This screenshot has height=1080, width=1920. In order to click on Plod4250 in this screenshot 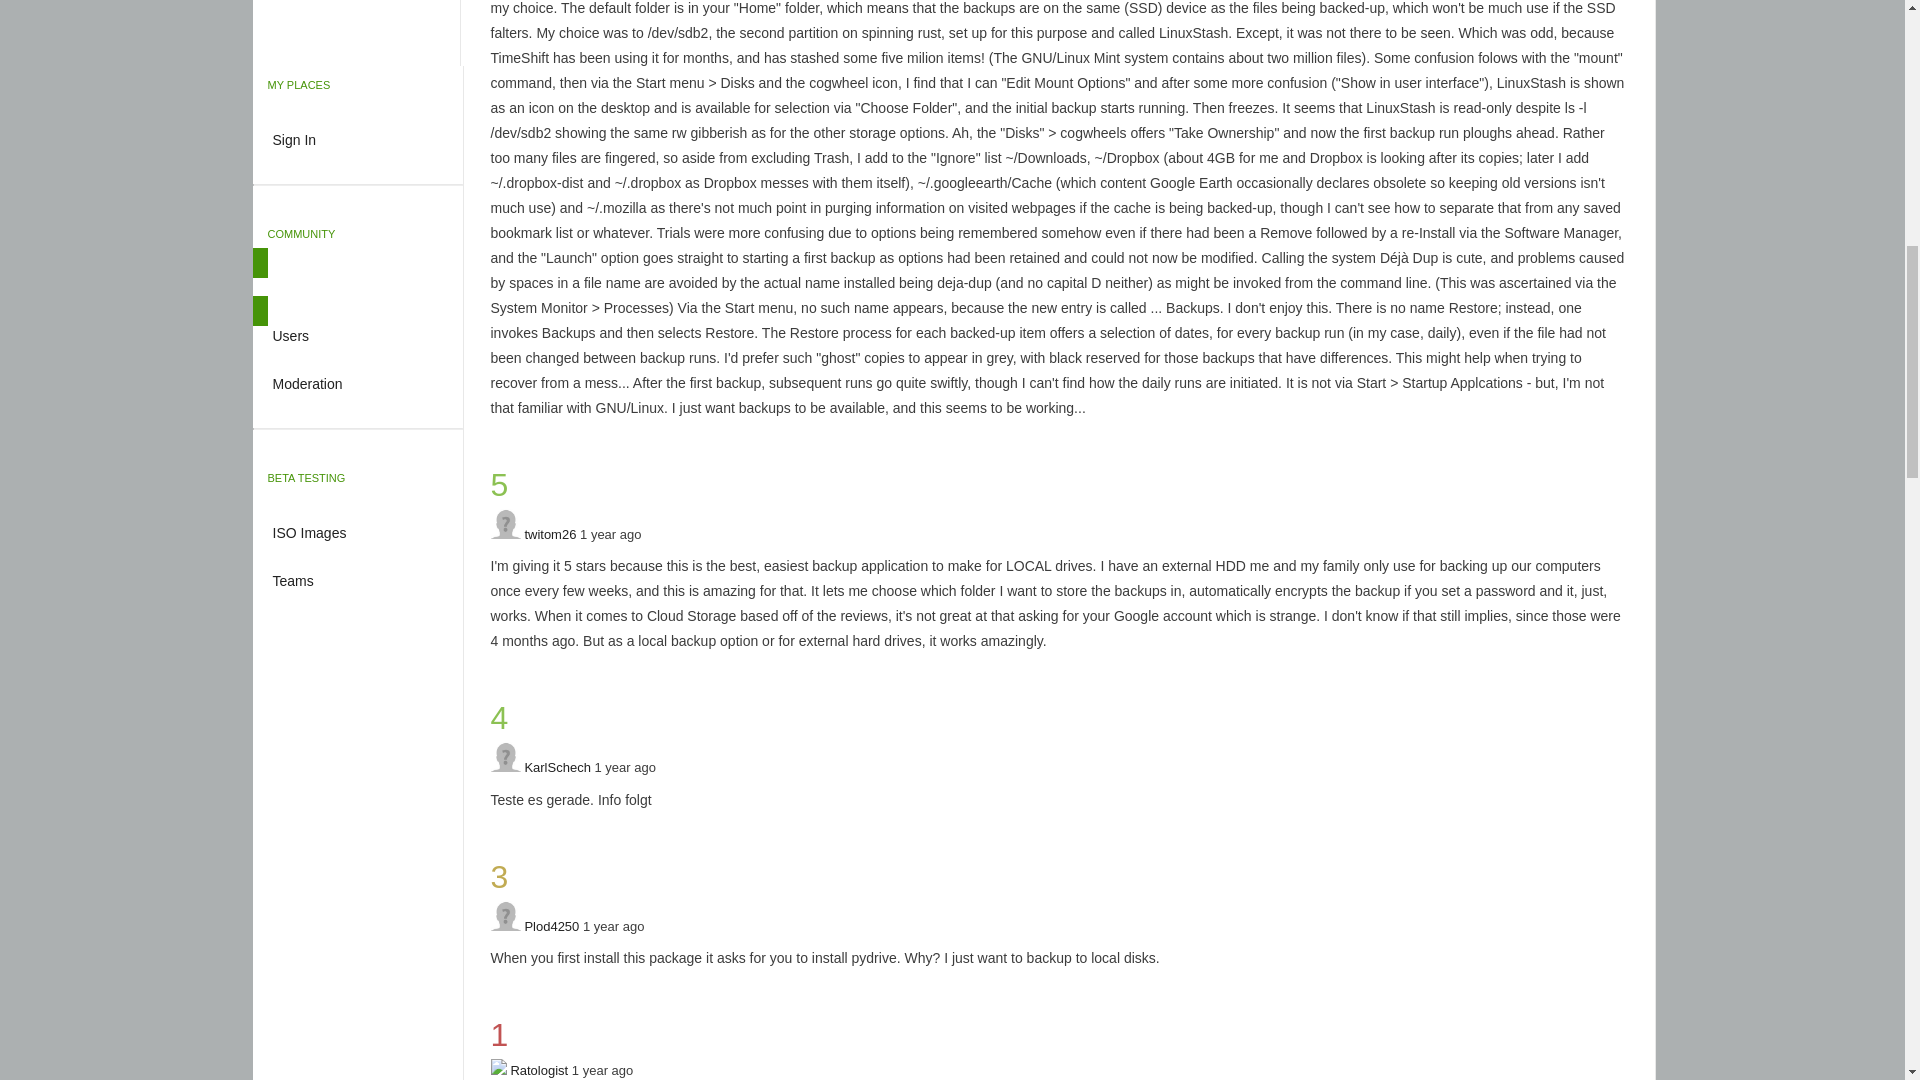, I will do `click(552, 926)`.